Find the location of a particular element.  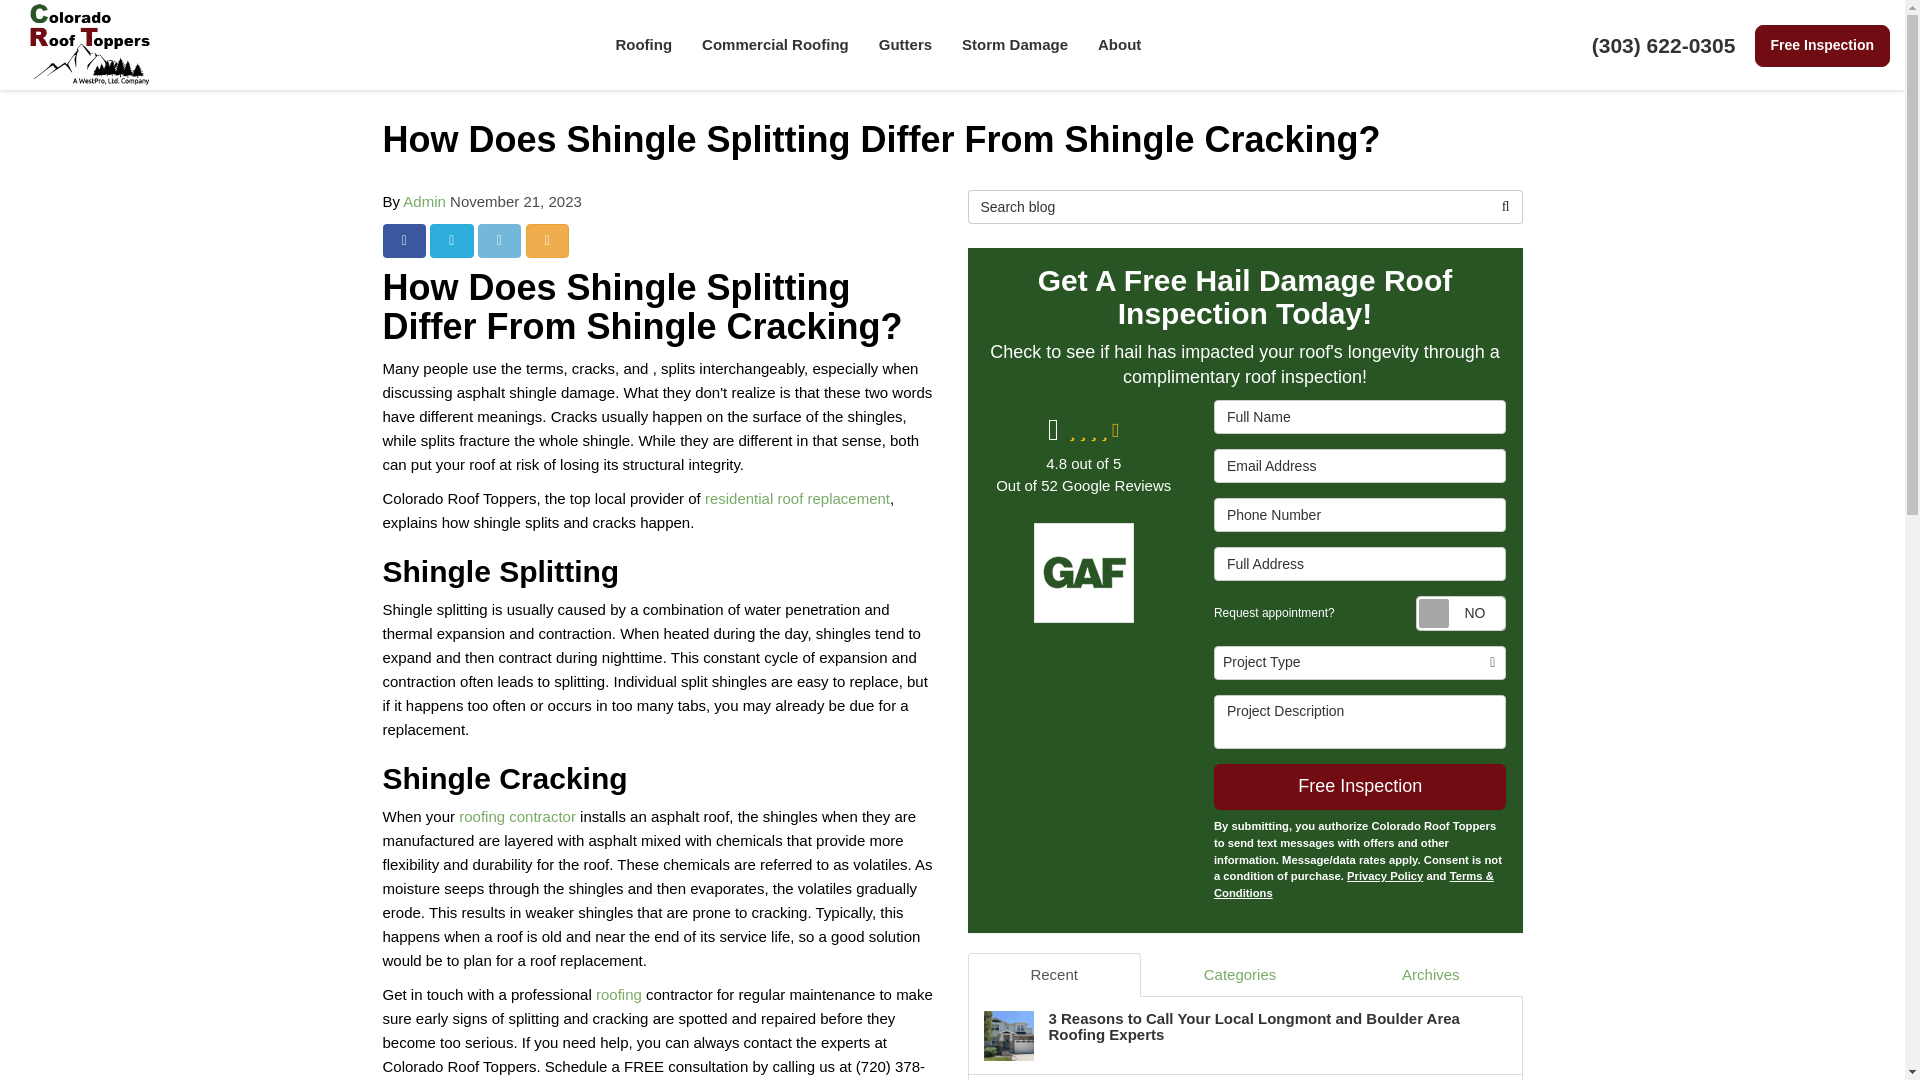

Admin is located at coordinates (424, 201).